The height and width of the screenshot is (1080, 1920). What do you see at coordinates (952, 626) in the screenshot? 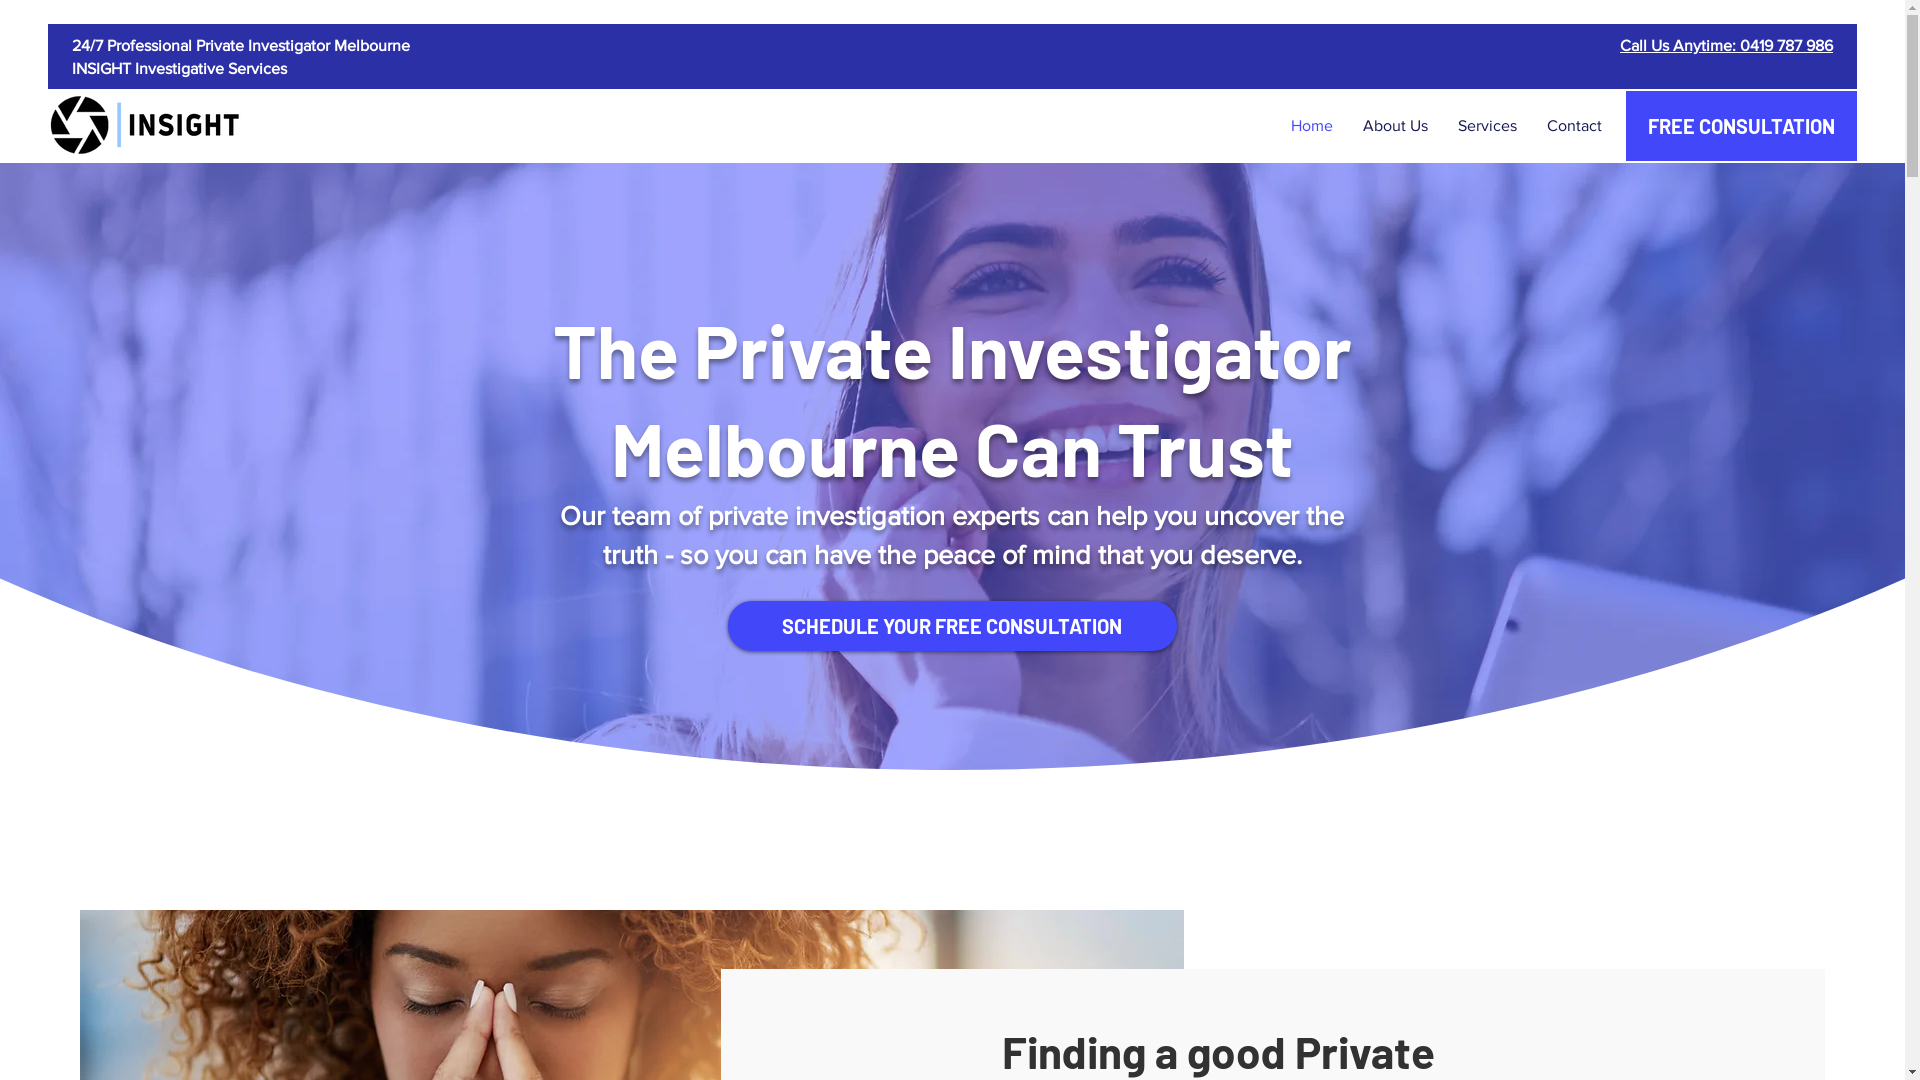
I see `SCHEDULE YOUR FREE CONSULTATION` at bounding box center [952, 626].